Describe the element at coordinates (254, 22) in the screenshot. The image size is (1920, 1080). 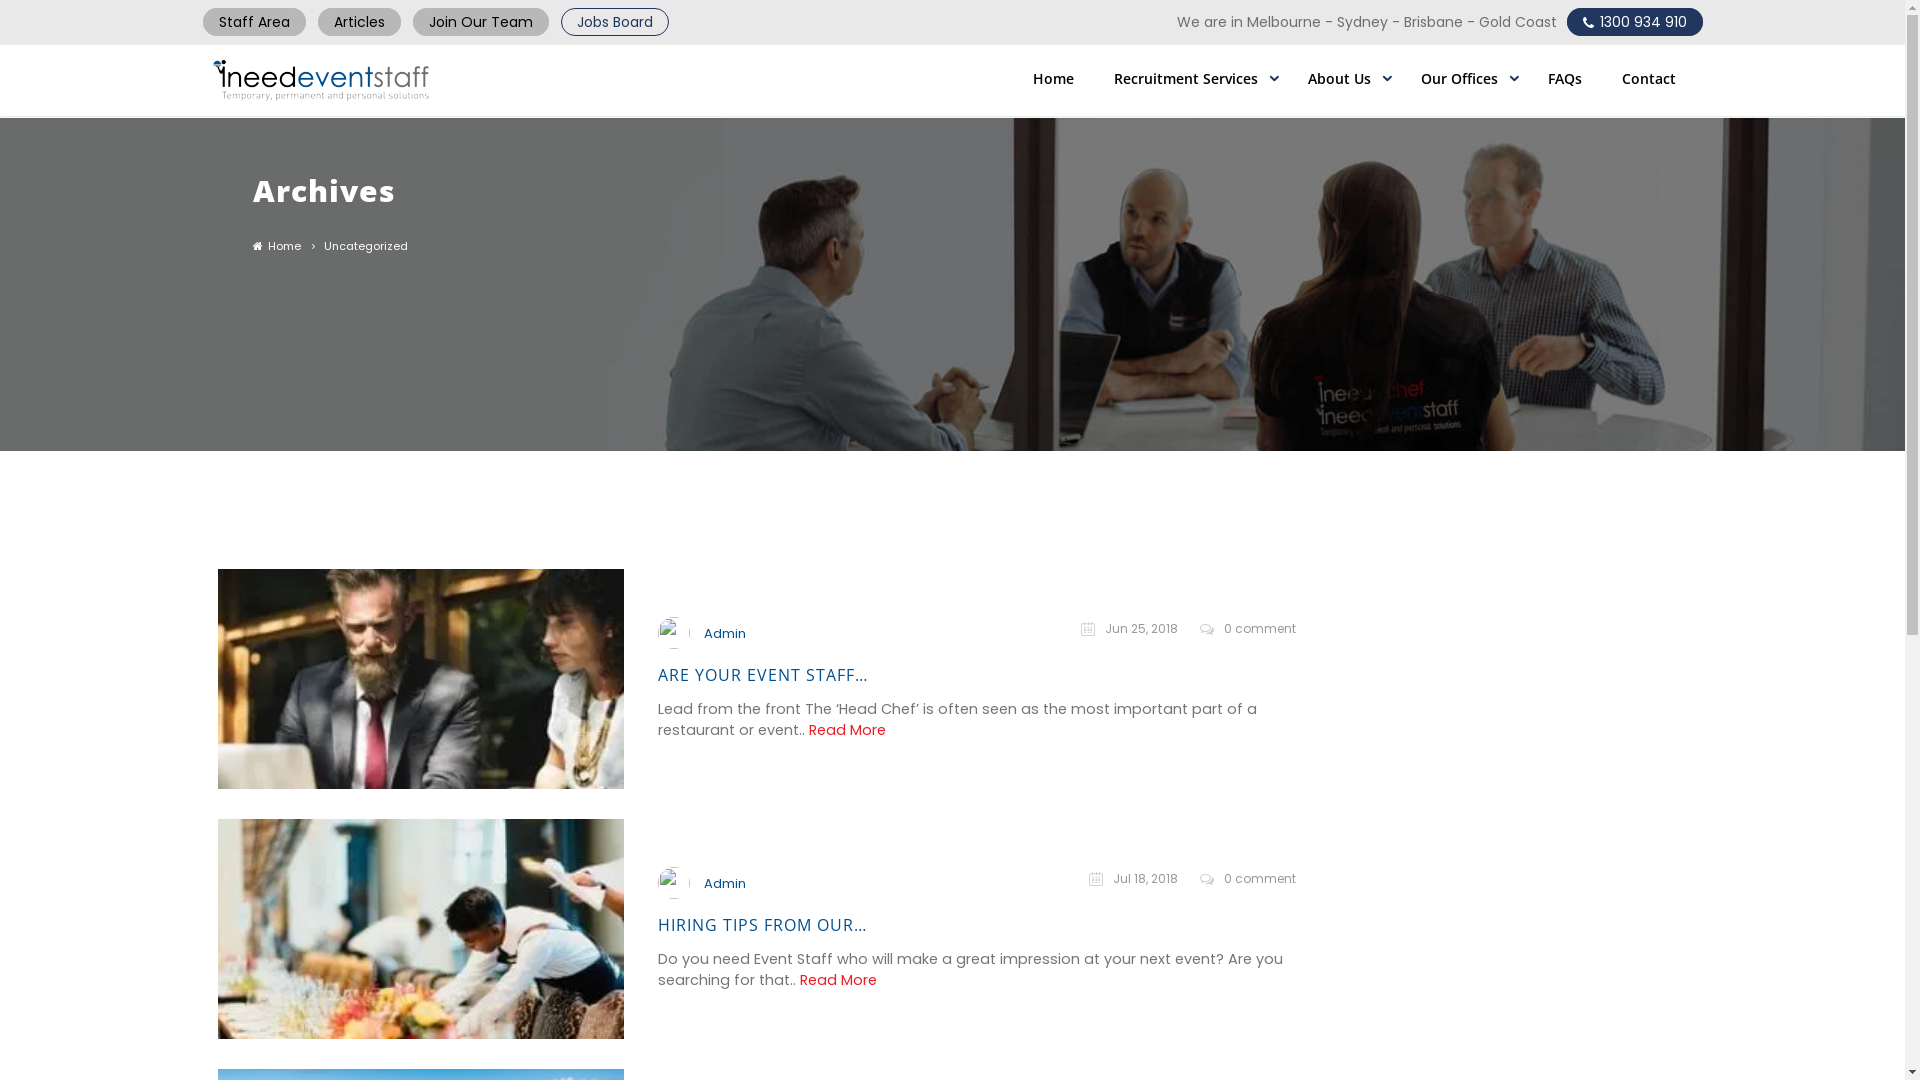
I see `Staff Area` at that location.